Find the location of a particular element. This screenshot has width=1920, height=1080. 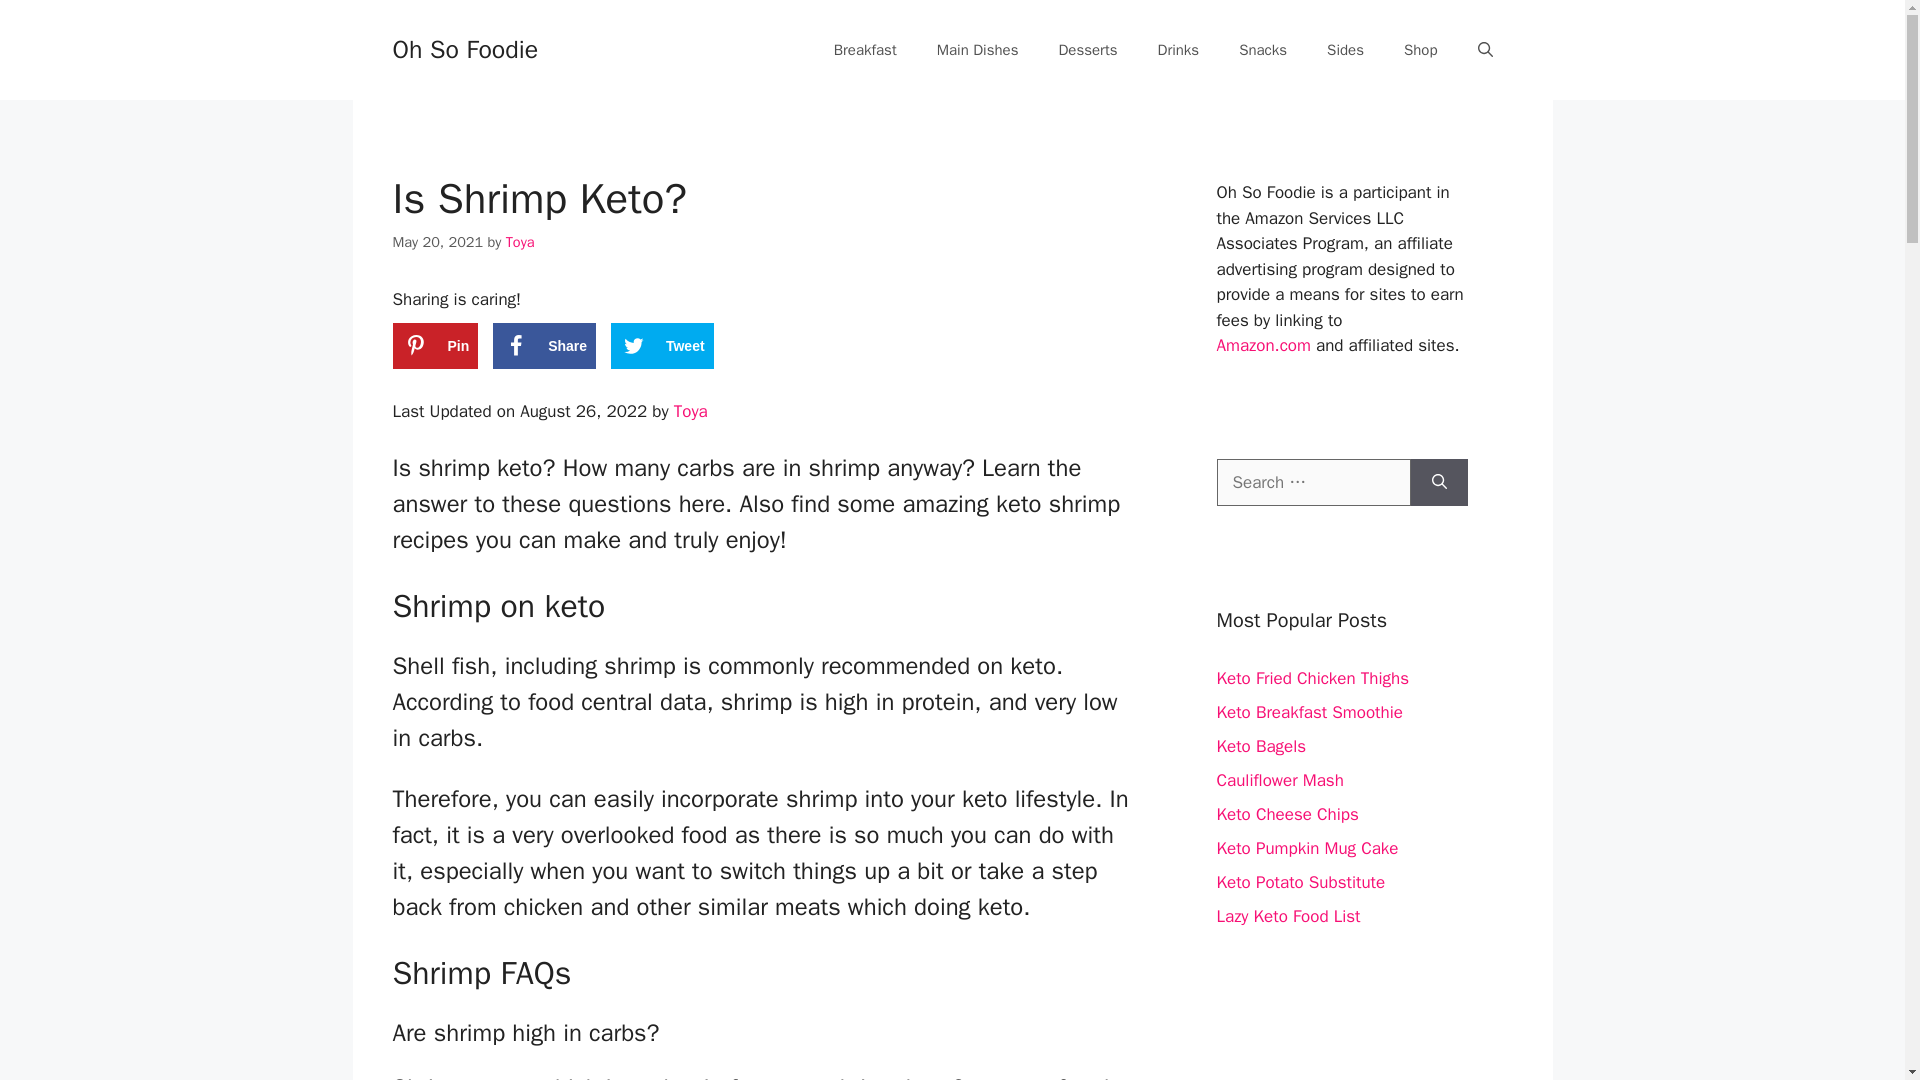

View all posts by Toya is located at coordinates (520, 242).